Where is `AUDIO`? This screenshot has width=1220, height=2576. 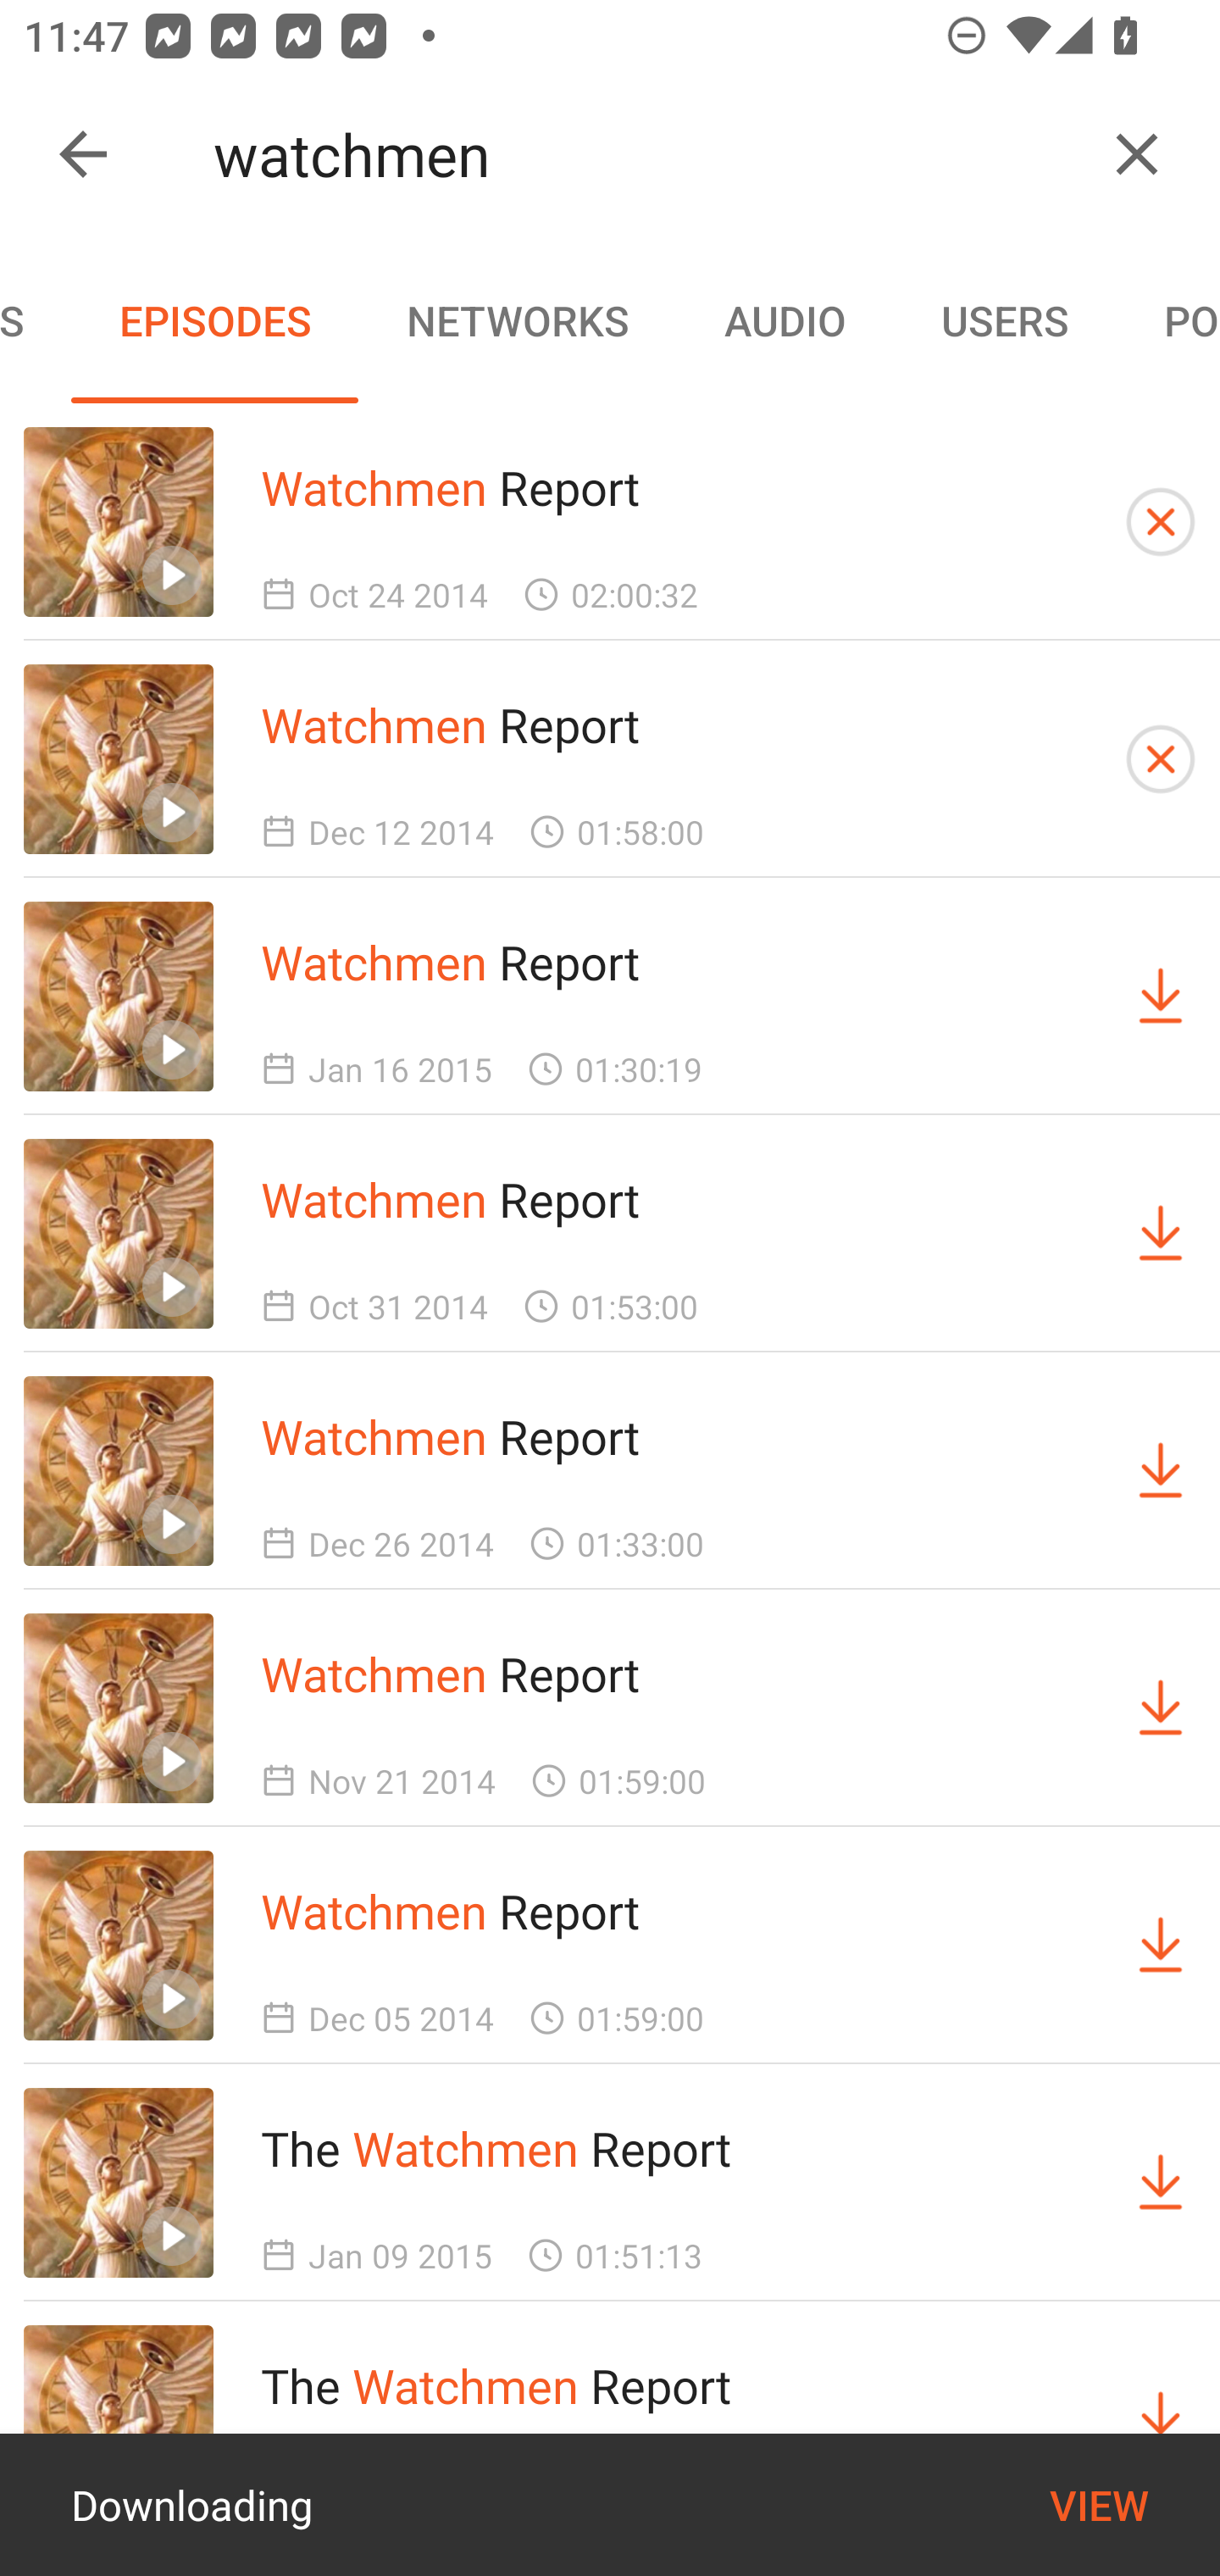
AUDIO is located at coordinates (785, 320).